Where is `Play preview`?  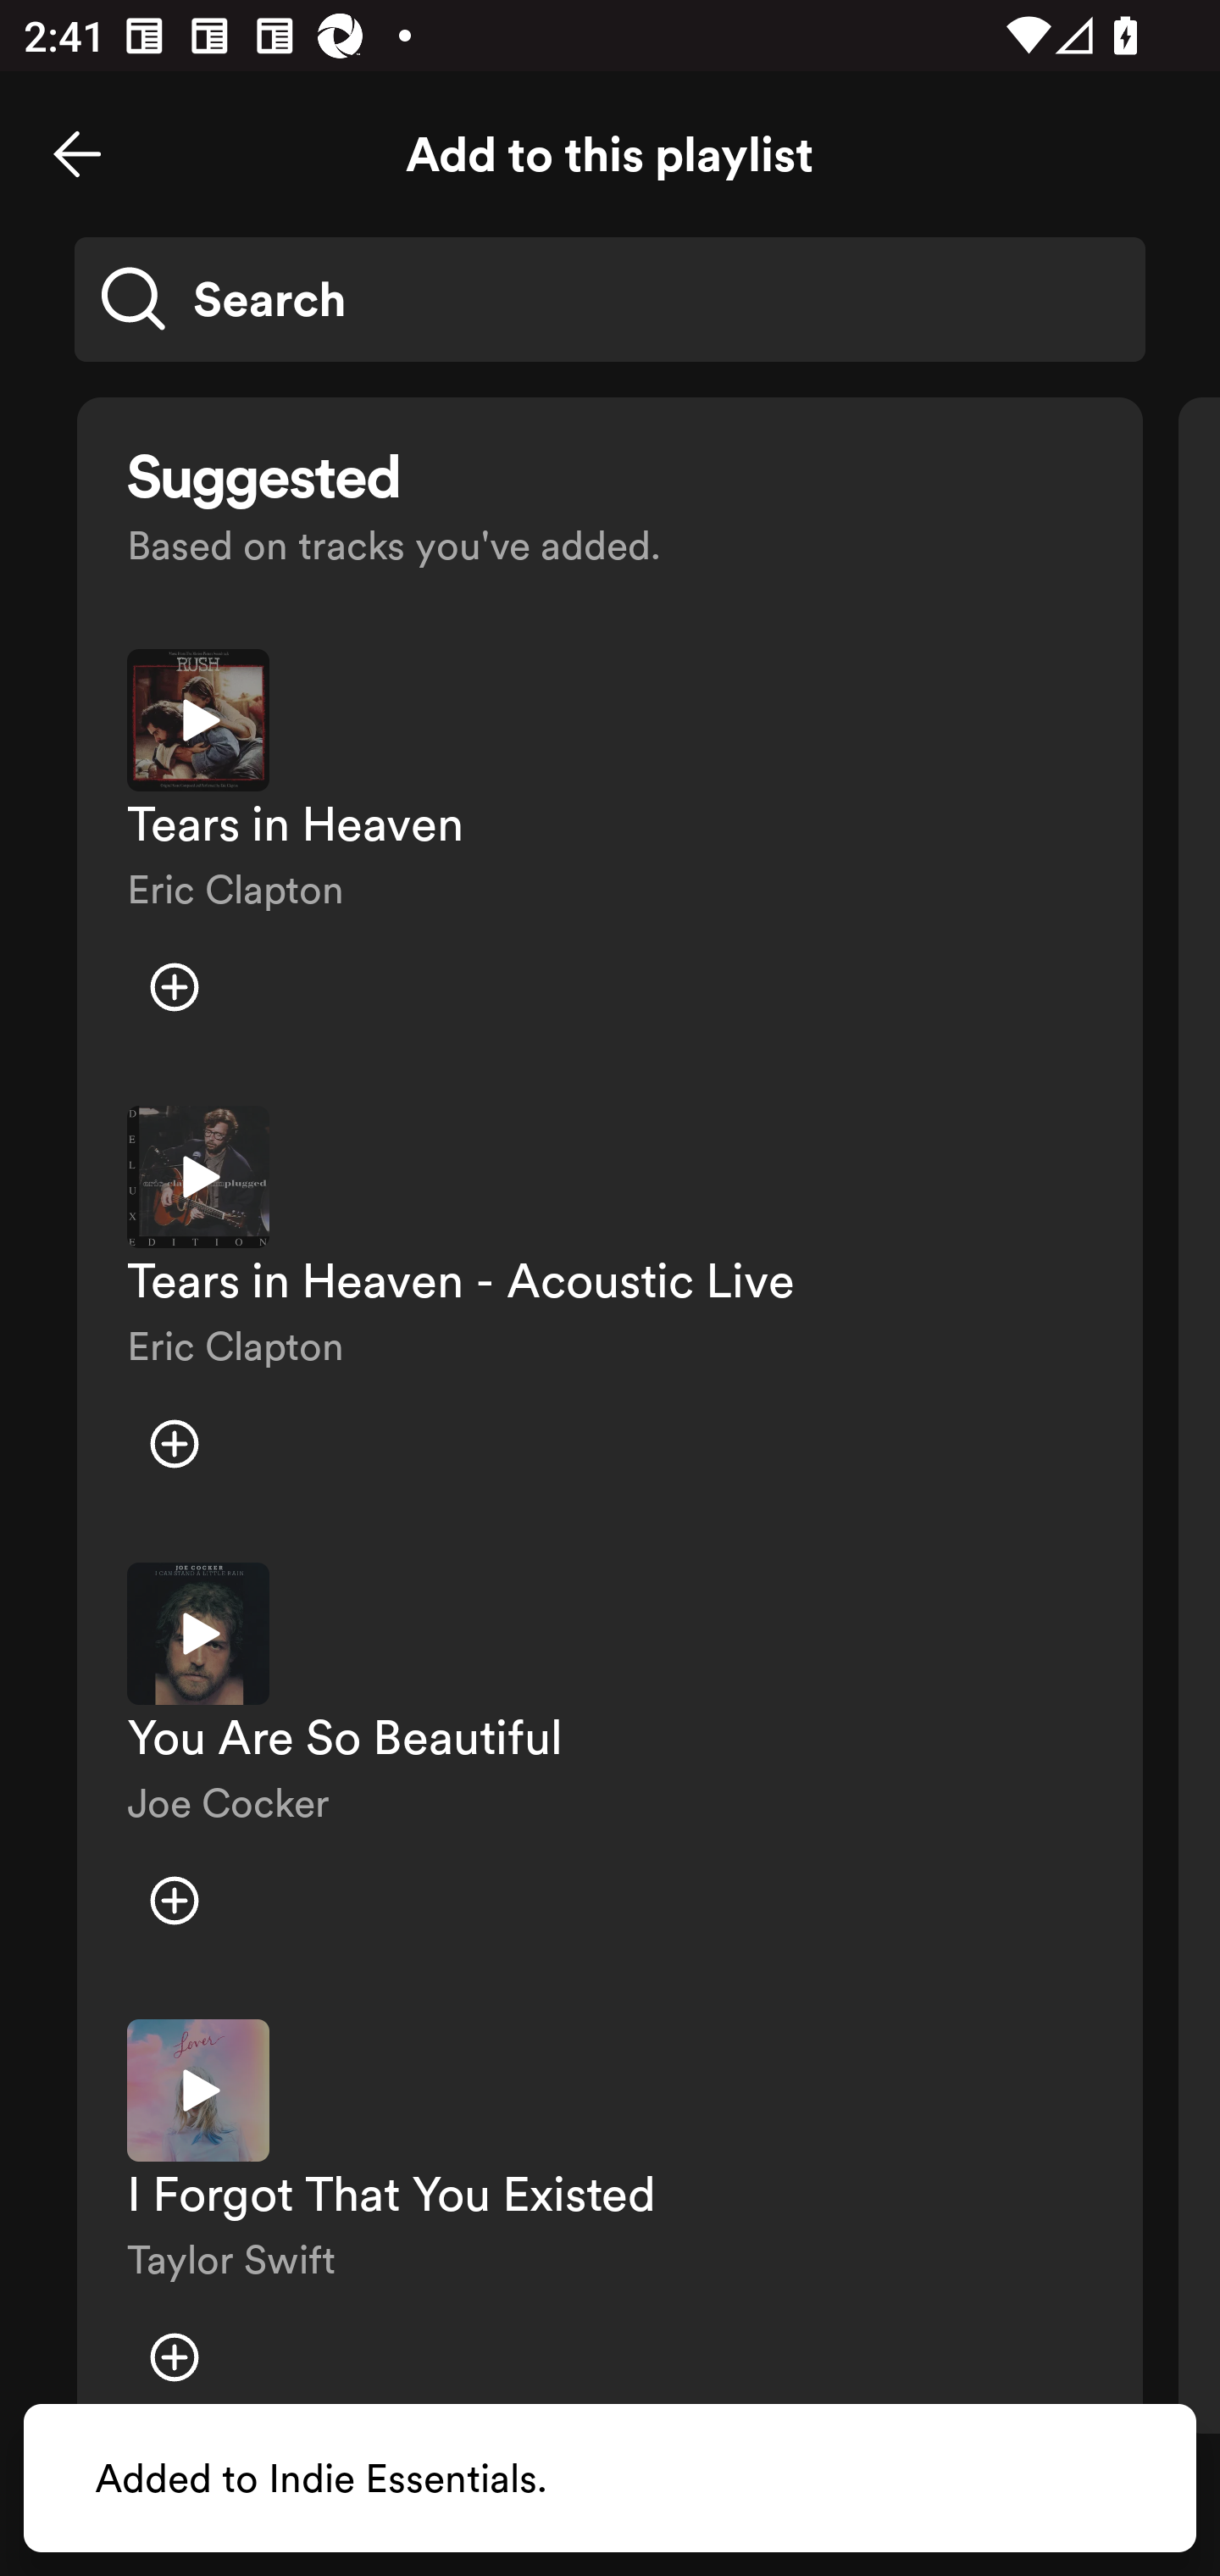
Play preview is located at coordinates (198, 2090).